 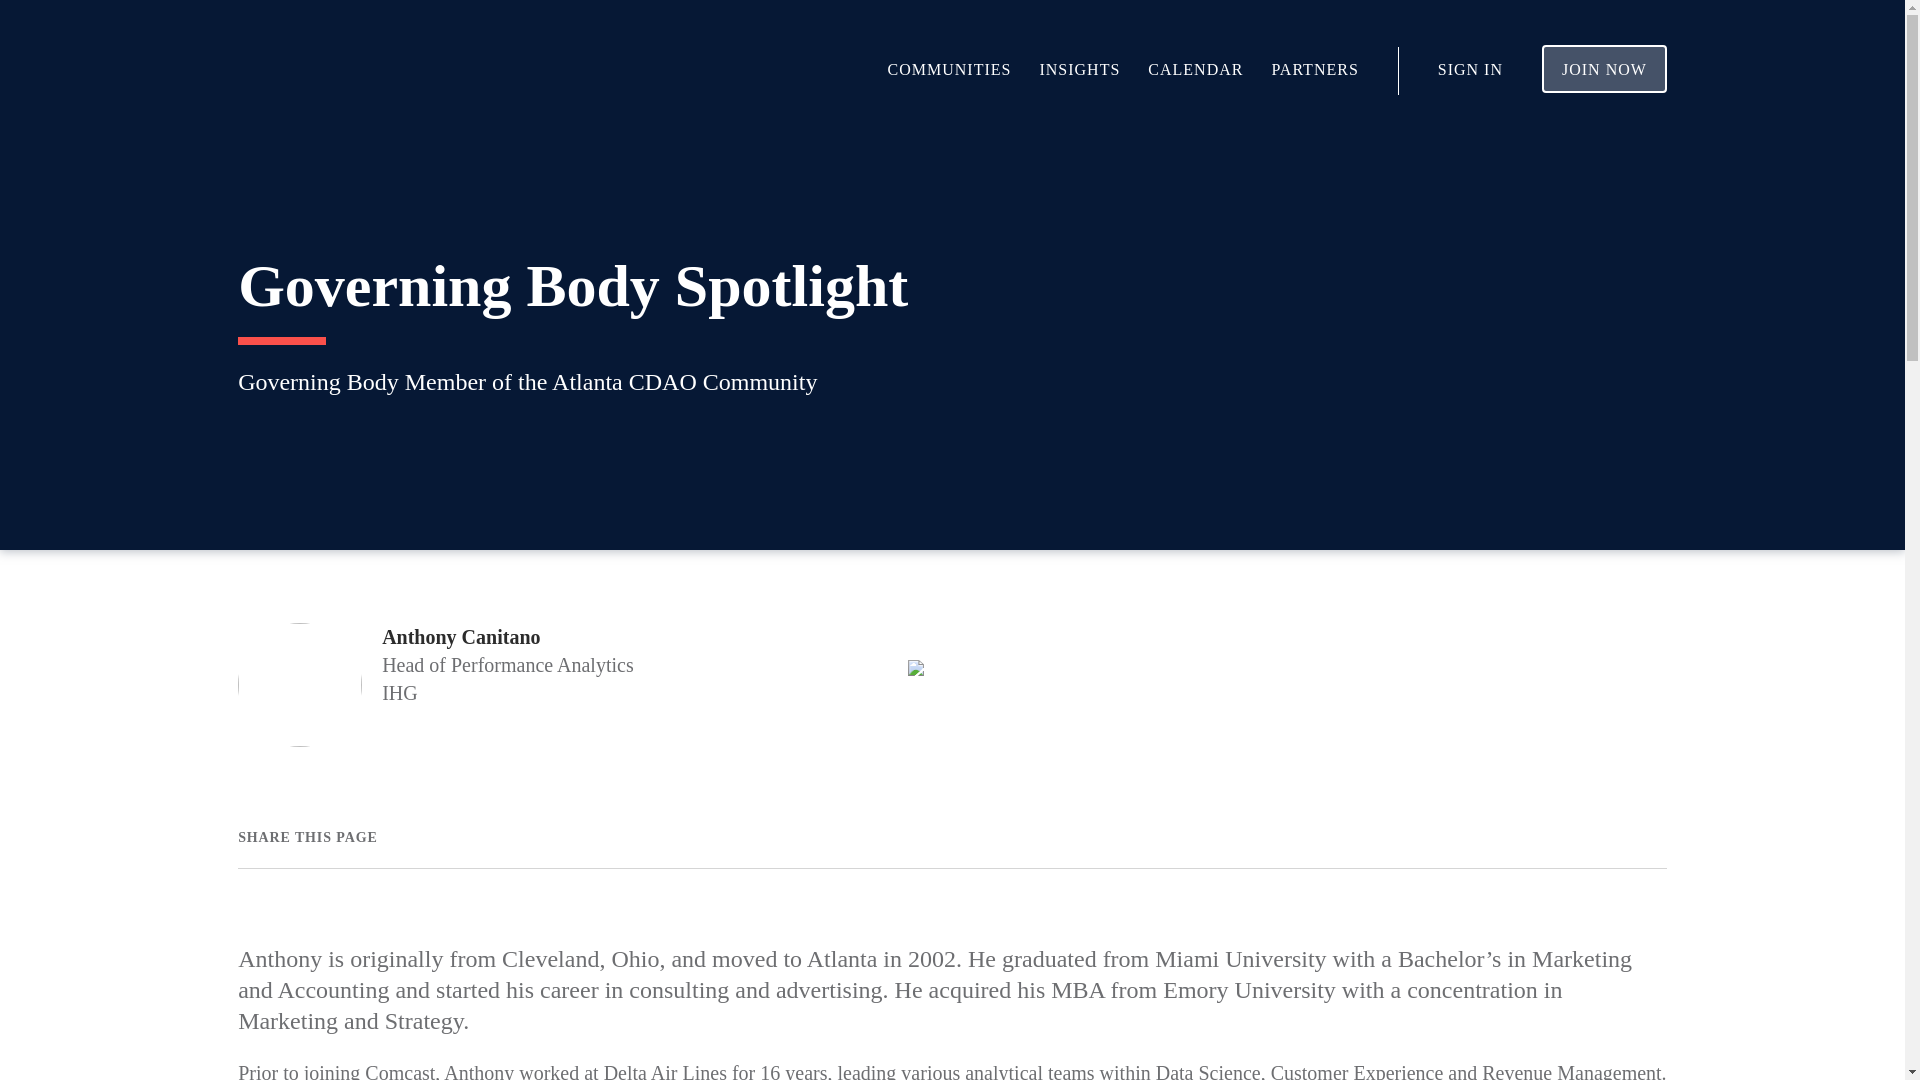 I want to click on COMMUNITIES, so click(x=949, y=69).